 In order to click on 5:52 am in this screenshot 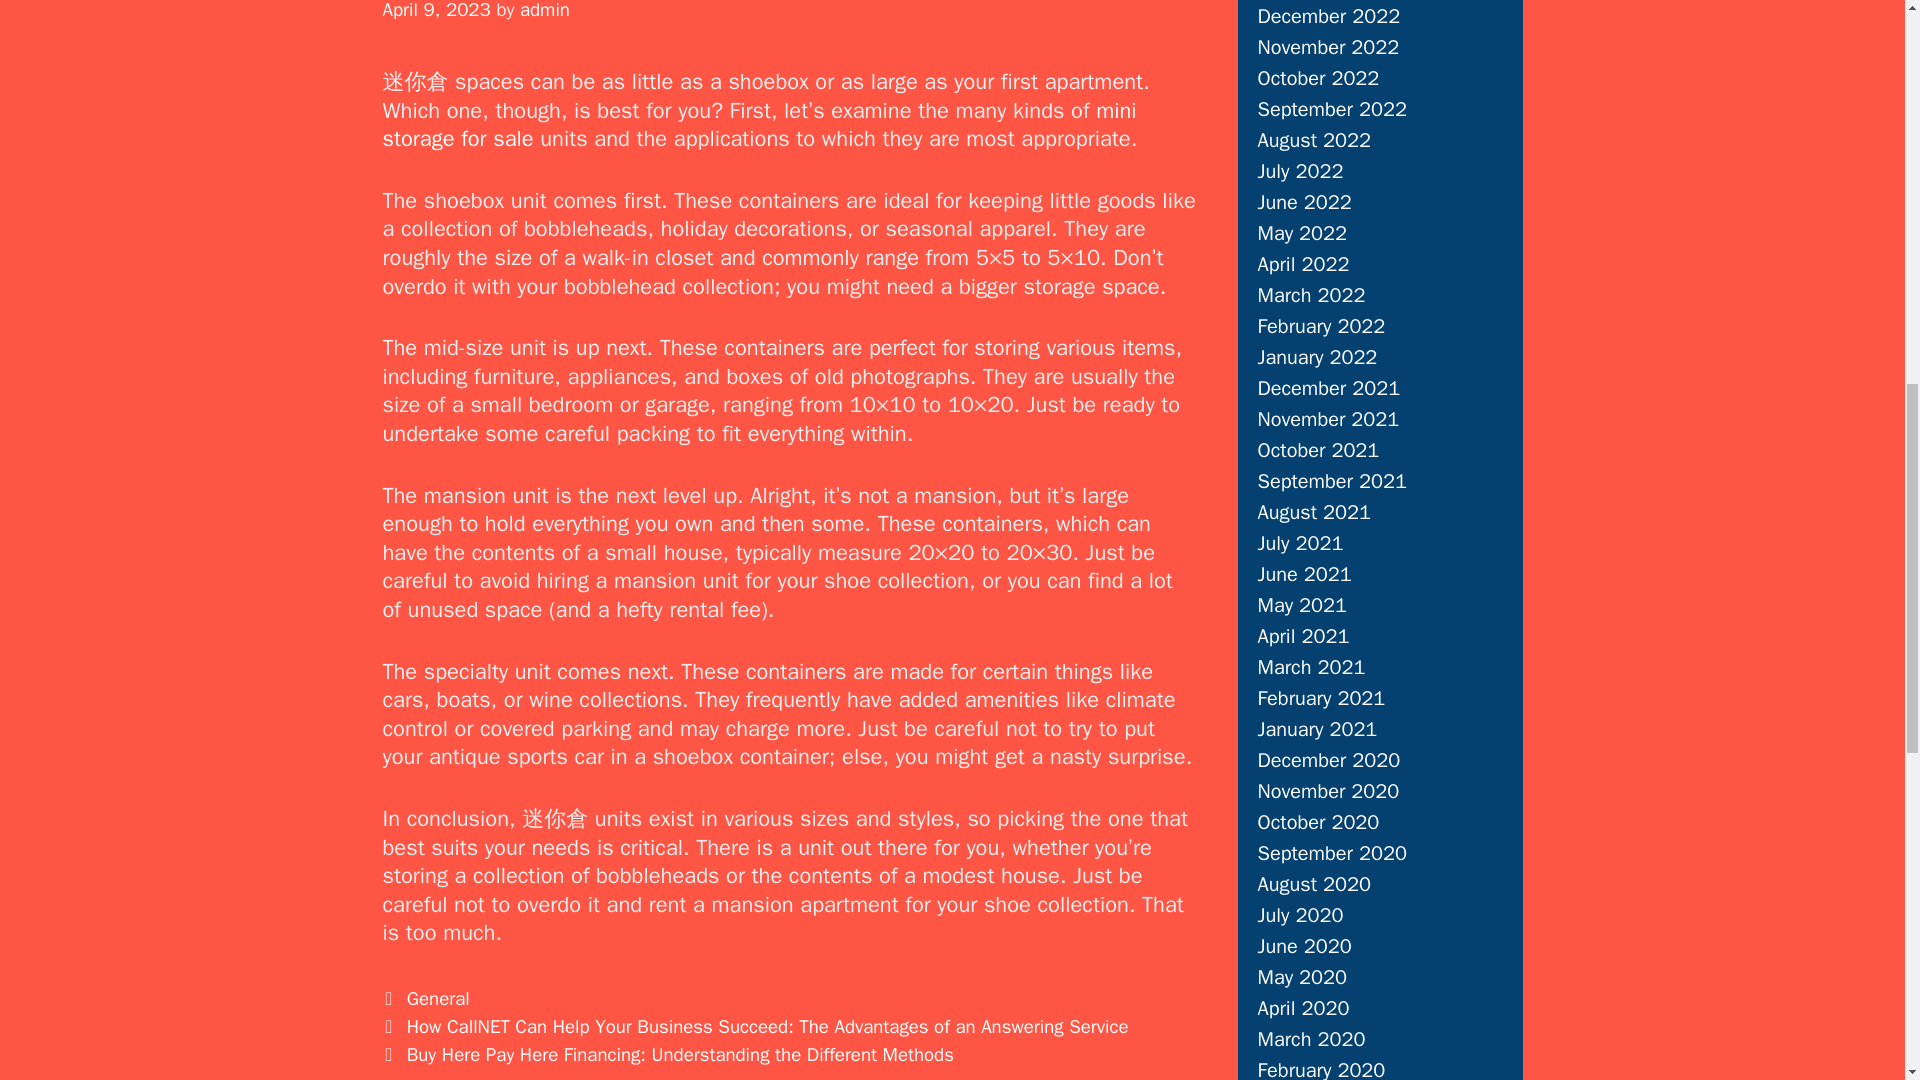, I will do `click(436, 10)`.